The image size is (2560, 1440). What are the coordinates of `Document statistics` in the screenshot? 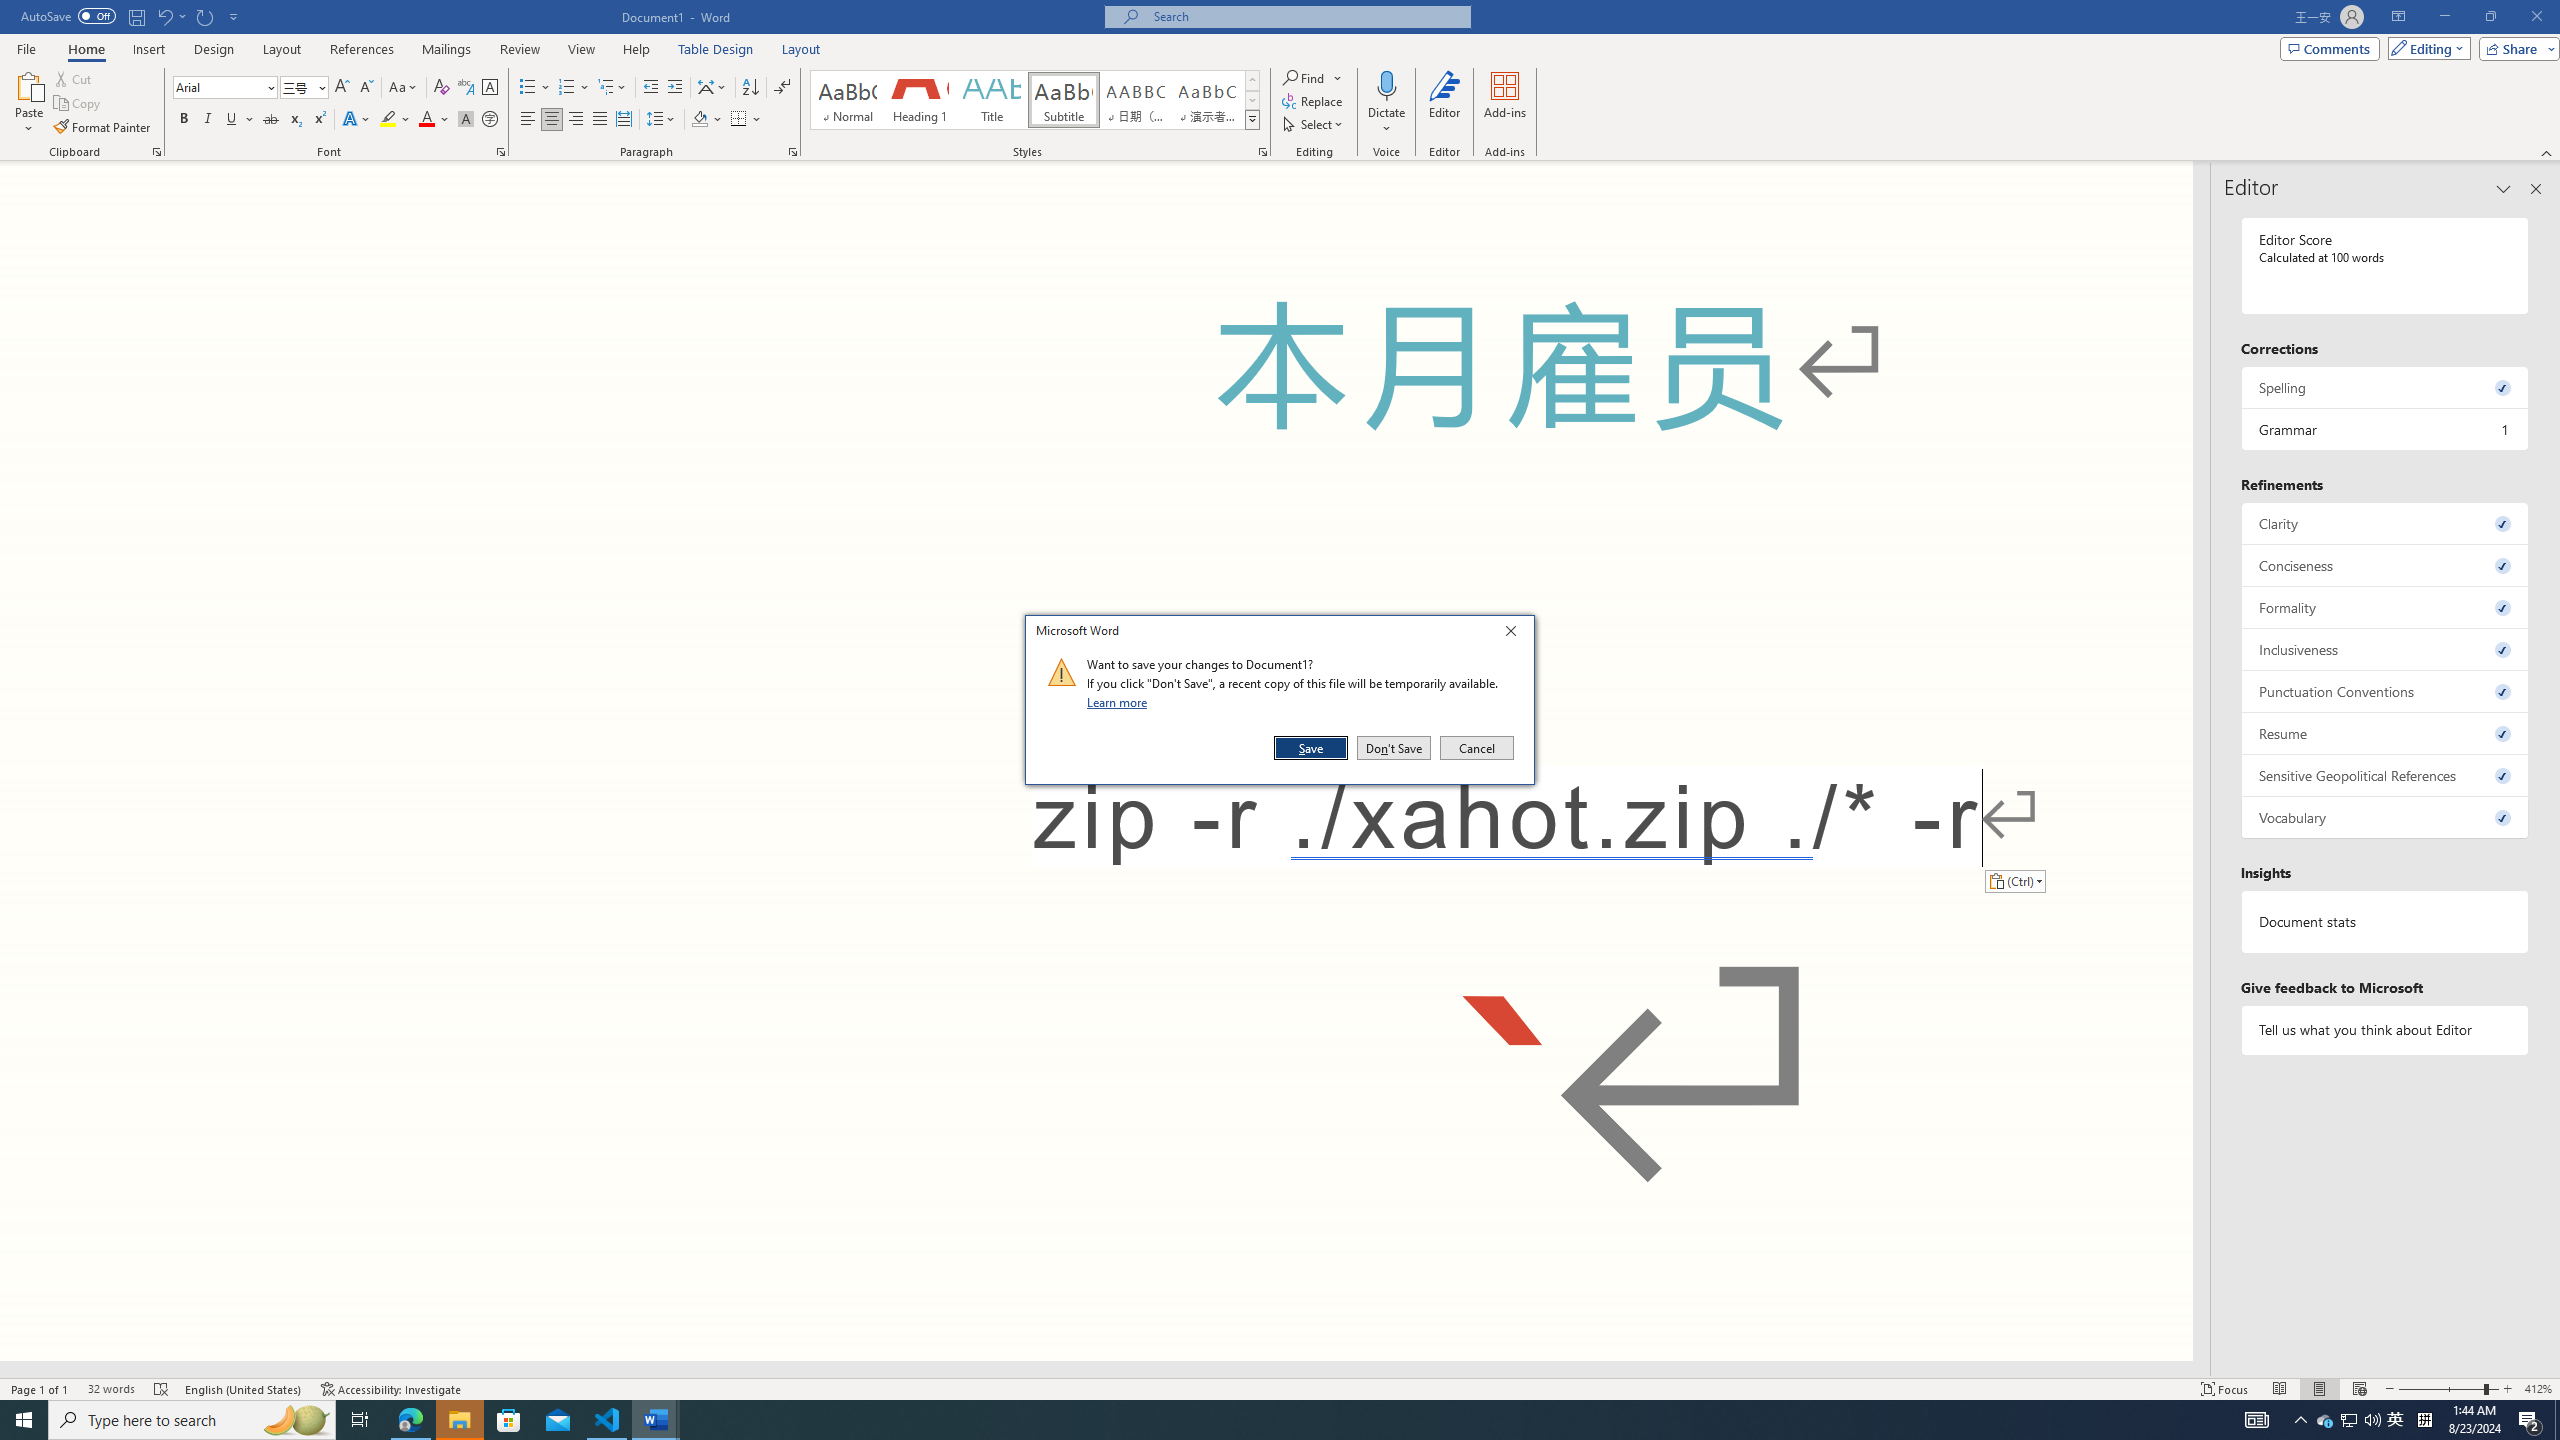 It's located at (2386, 922).